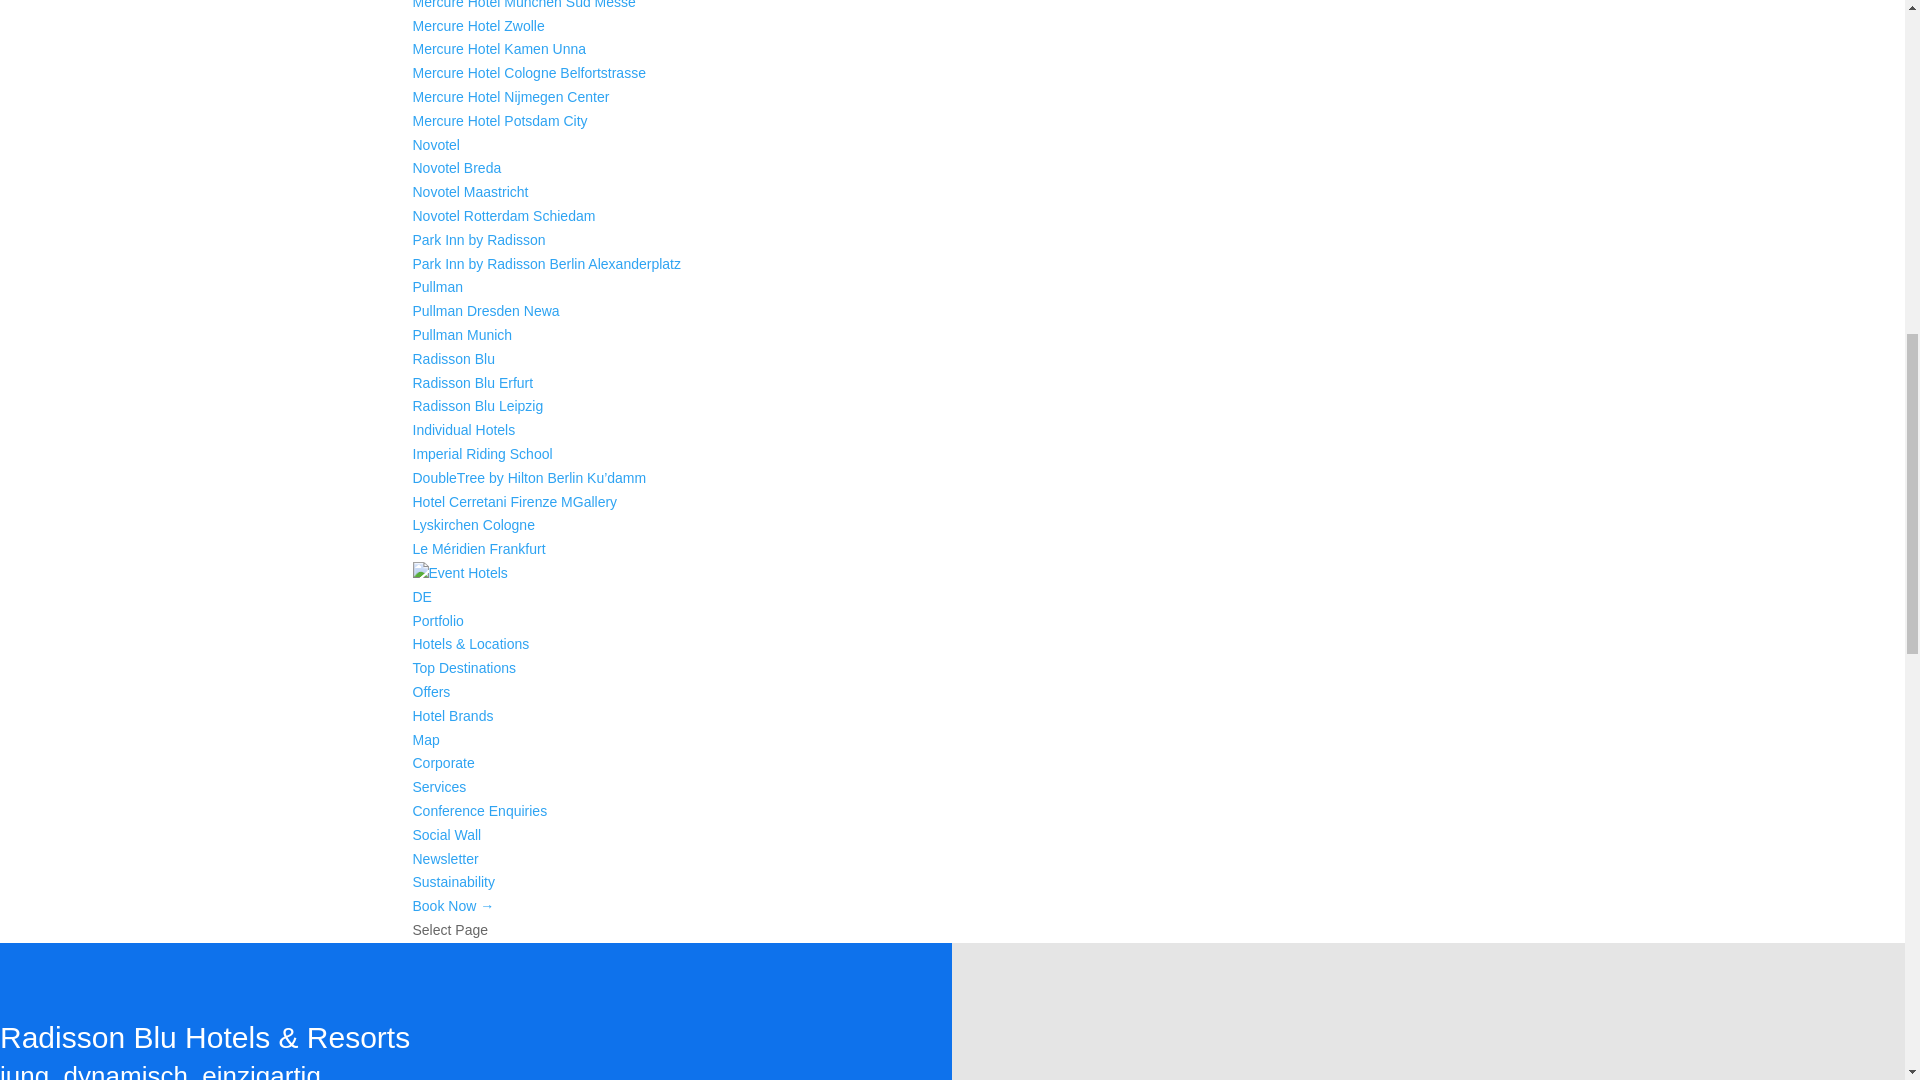  What do you see at coordinates (437, 620) in the screenshot?
I see `Overview Hotels` at bounding box center [437, 620].